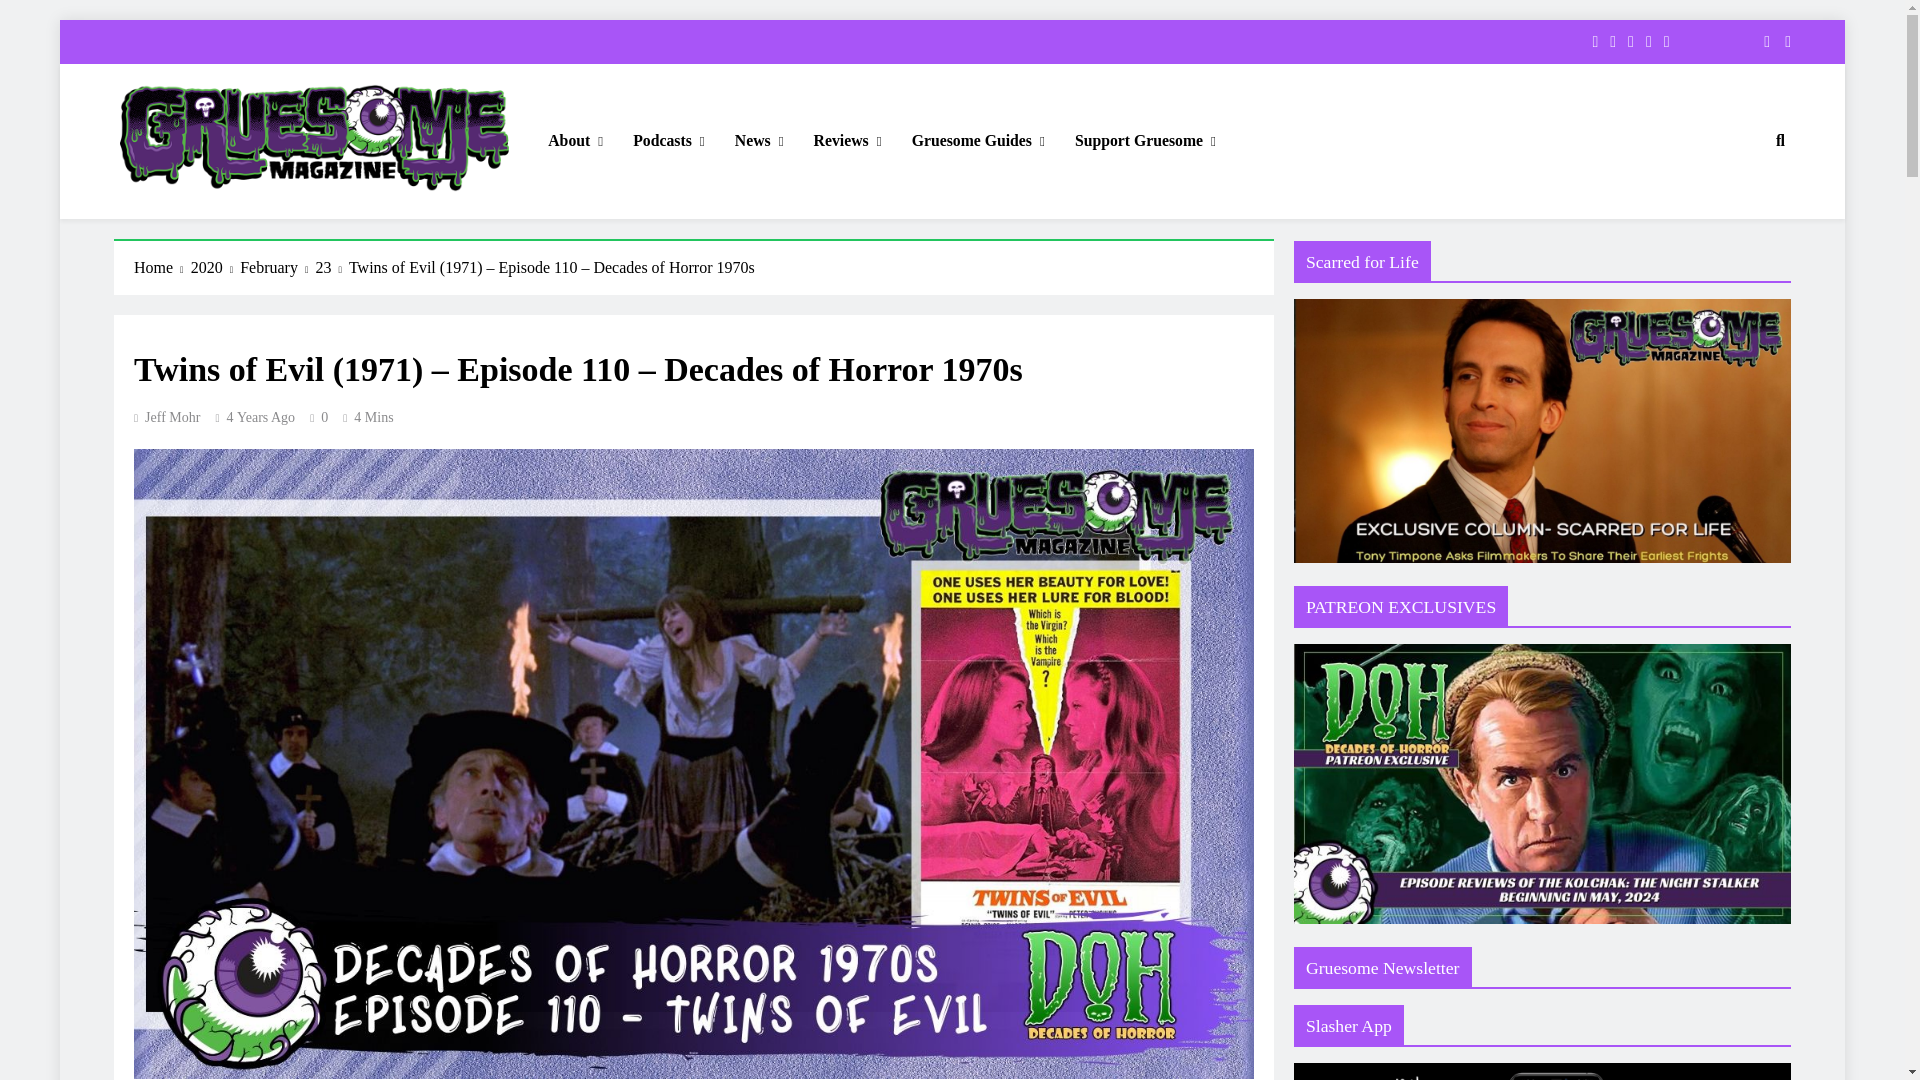 The height and width of the screenshot is (1080, 1920). I want to click on Guides to Theatrical and Streaming Movies, so click(978, 141).